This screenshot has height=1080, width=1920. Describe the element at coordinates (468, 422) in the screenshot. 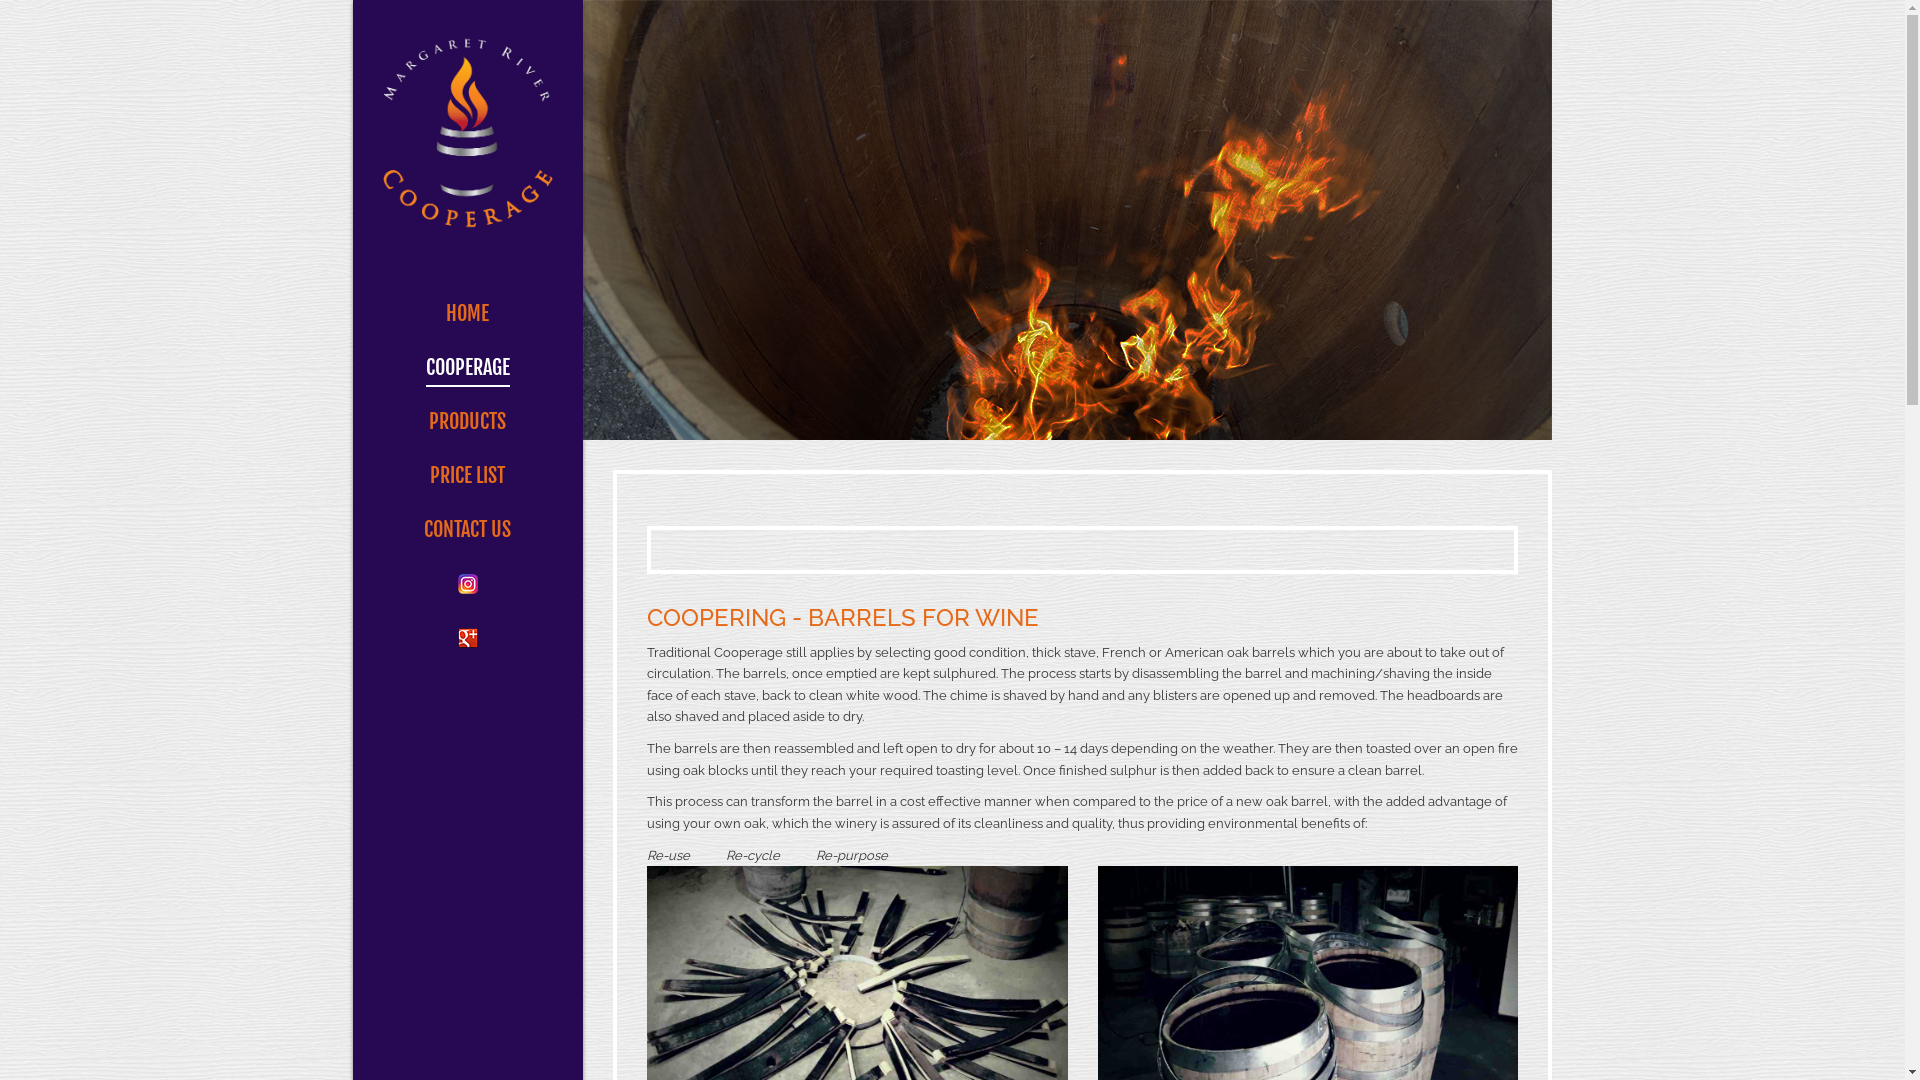

I see `PRODUCTS` at that location.